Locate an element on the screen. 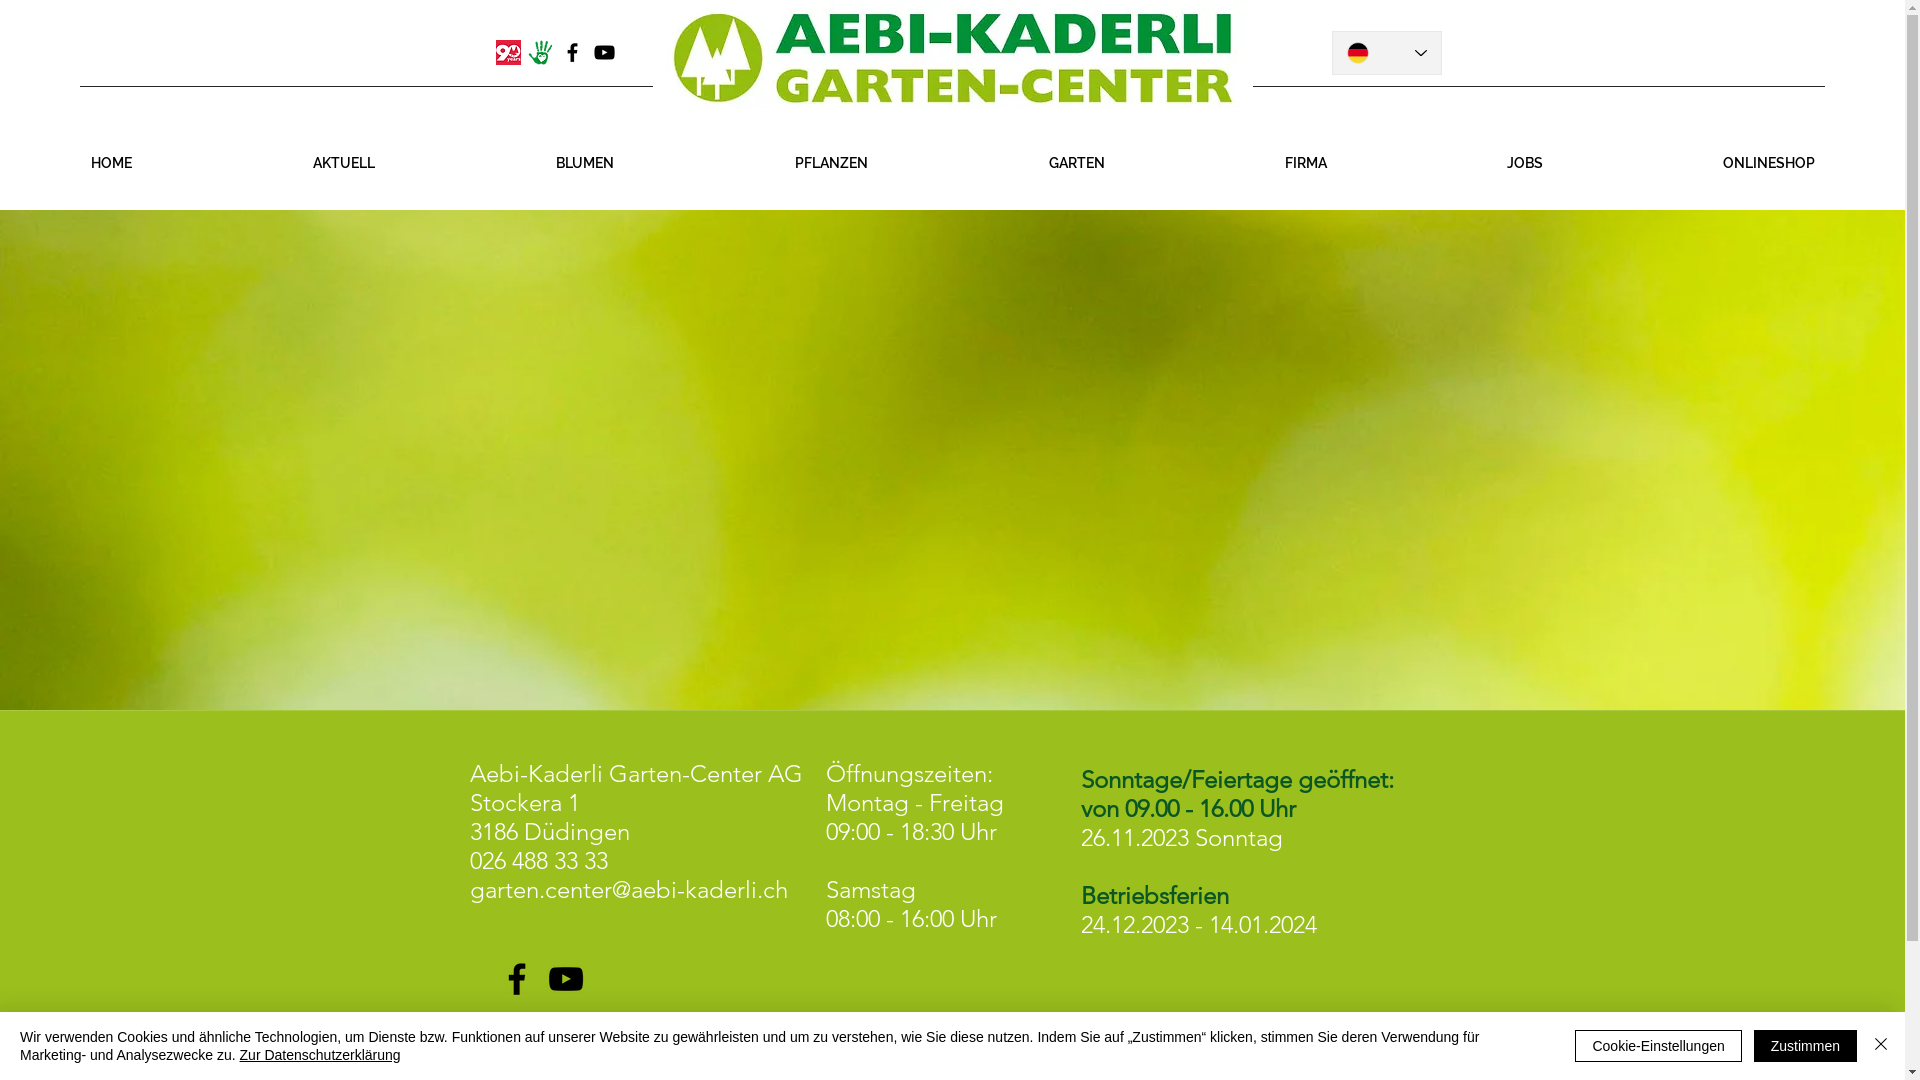 The height and width of the screenshot is (1080, 1920). garten.center@aebi-kaderli.ch is located at coordinates (629, 890).